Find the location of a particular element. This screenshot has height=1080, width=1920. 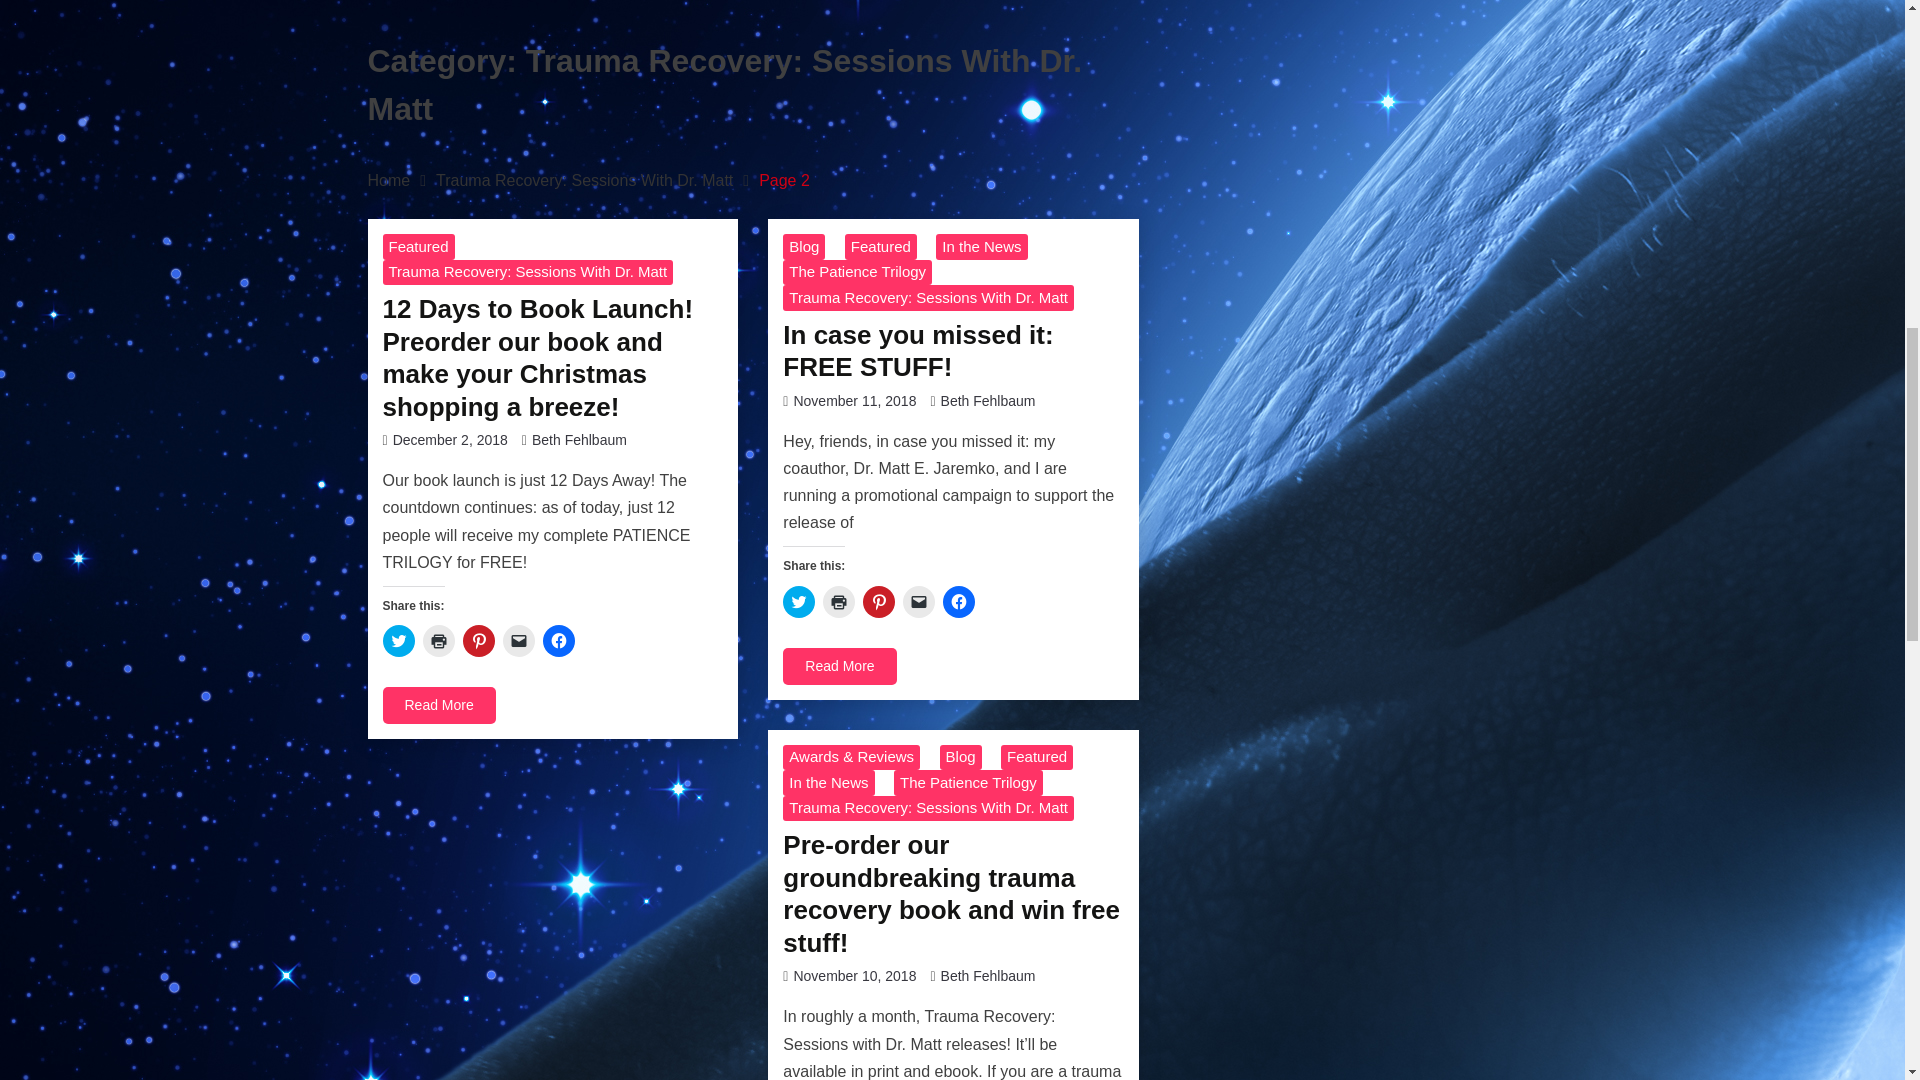

Click to print is located at coordinates (438, 640).